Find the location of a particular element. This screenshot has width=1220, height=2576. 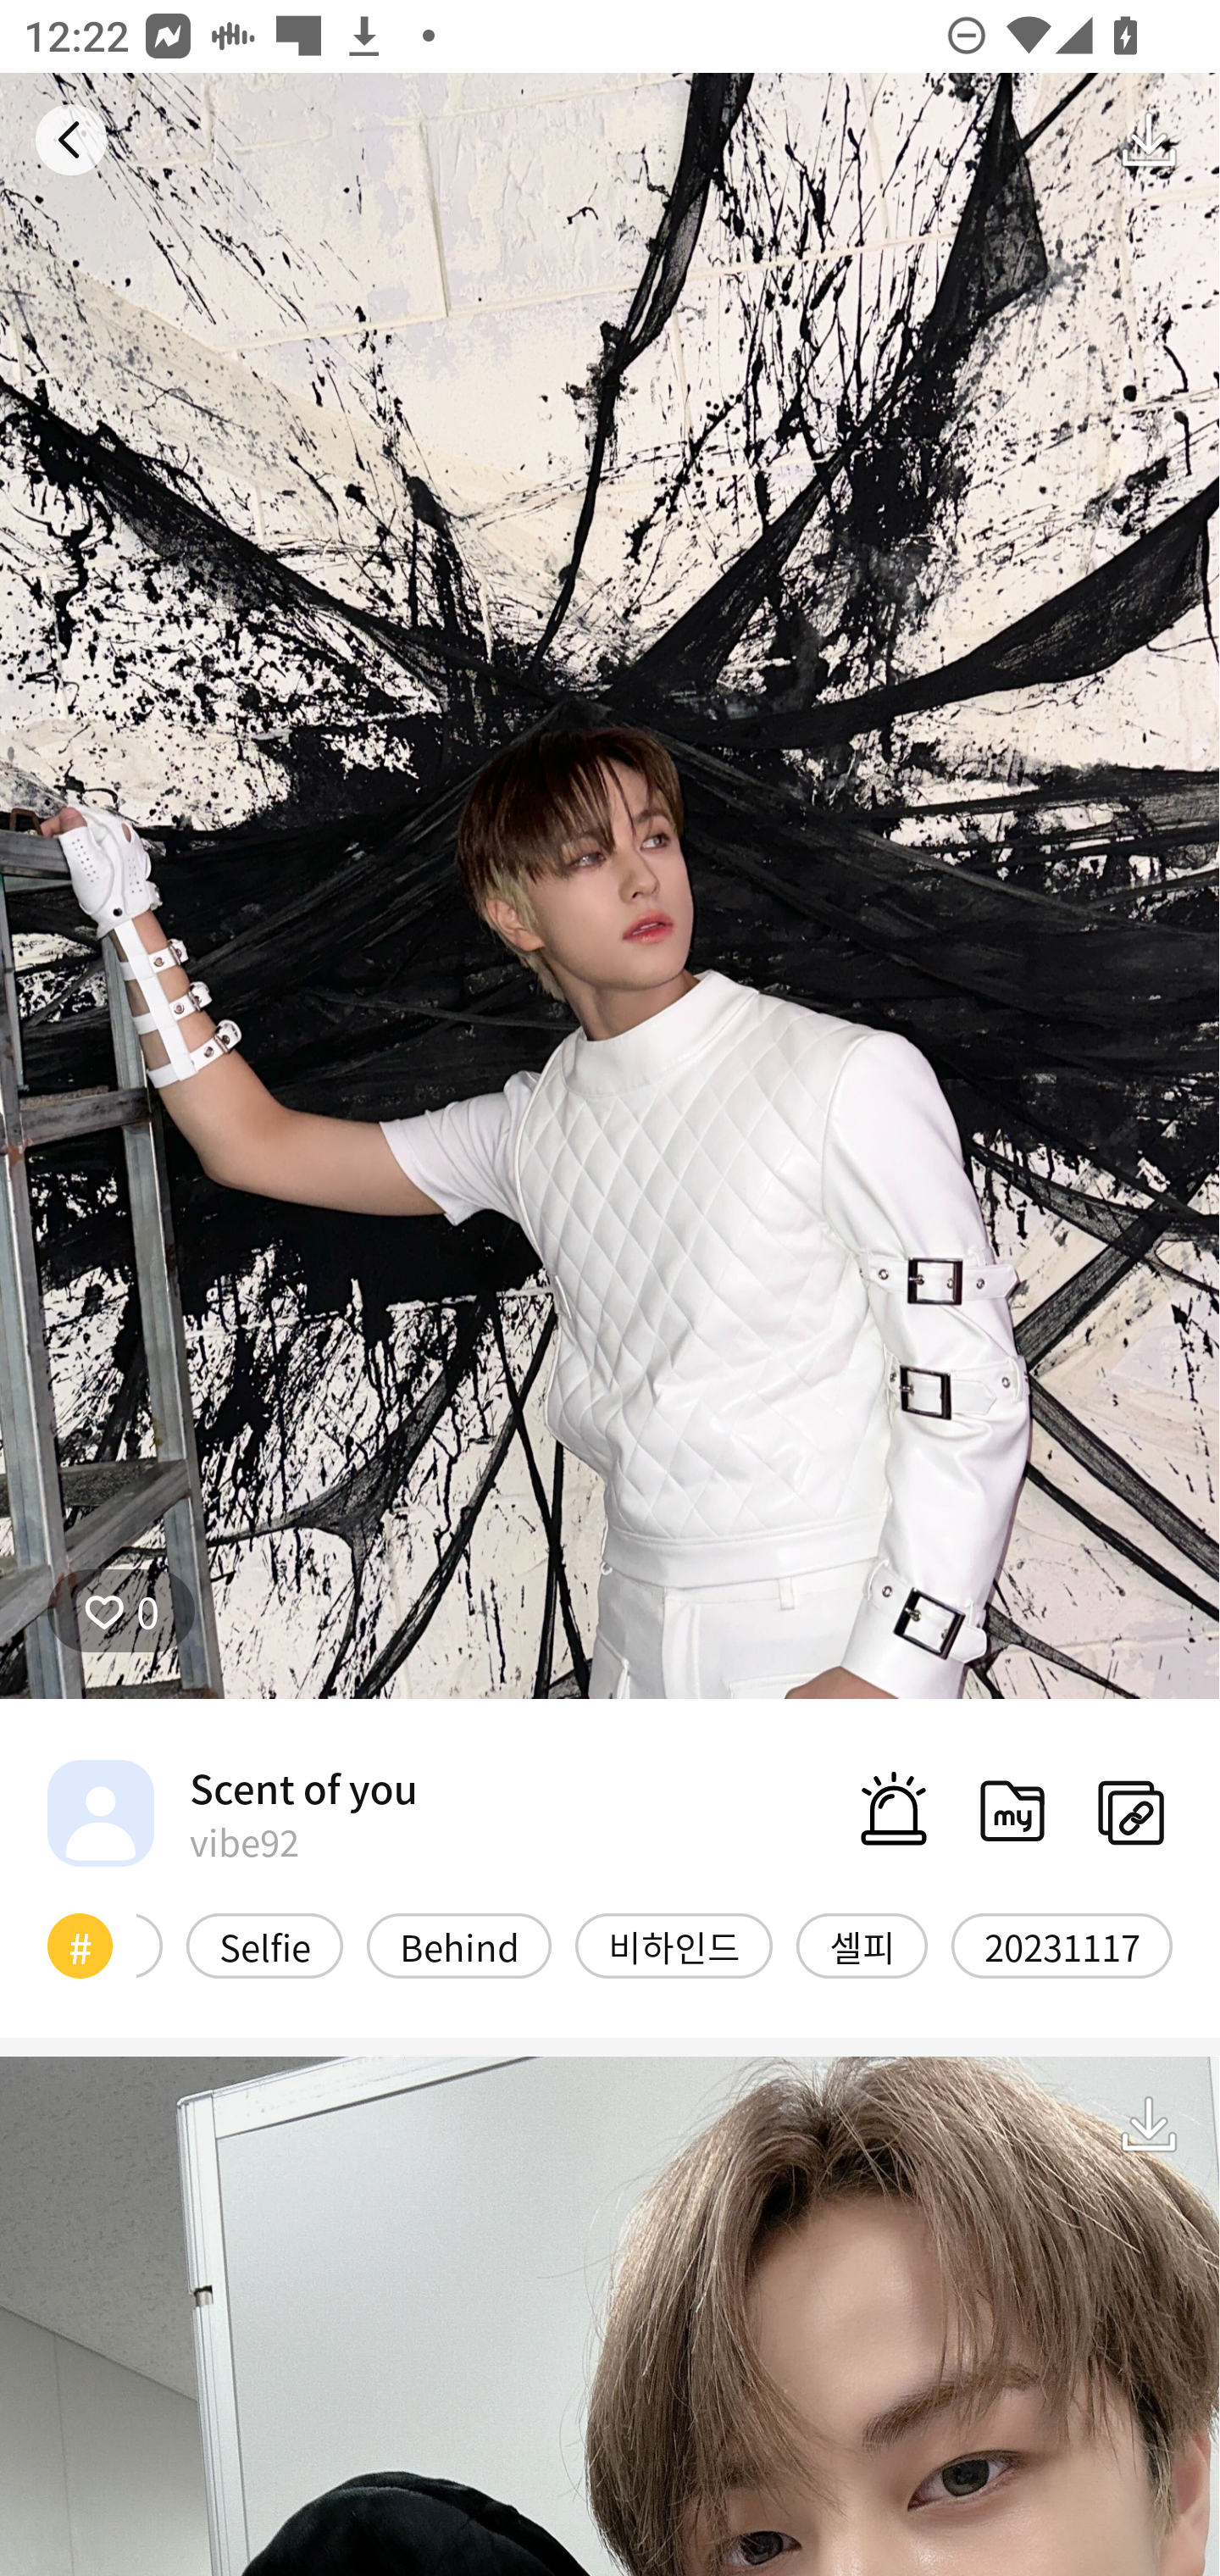

Selfie is located at coordinates (264, 1946).